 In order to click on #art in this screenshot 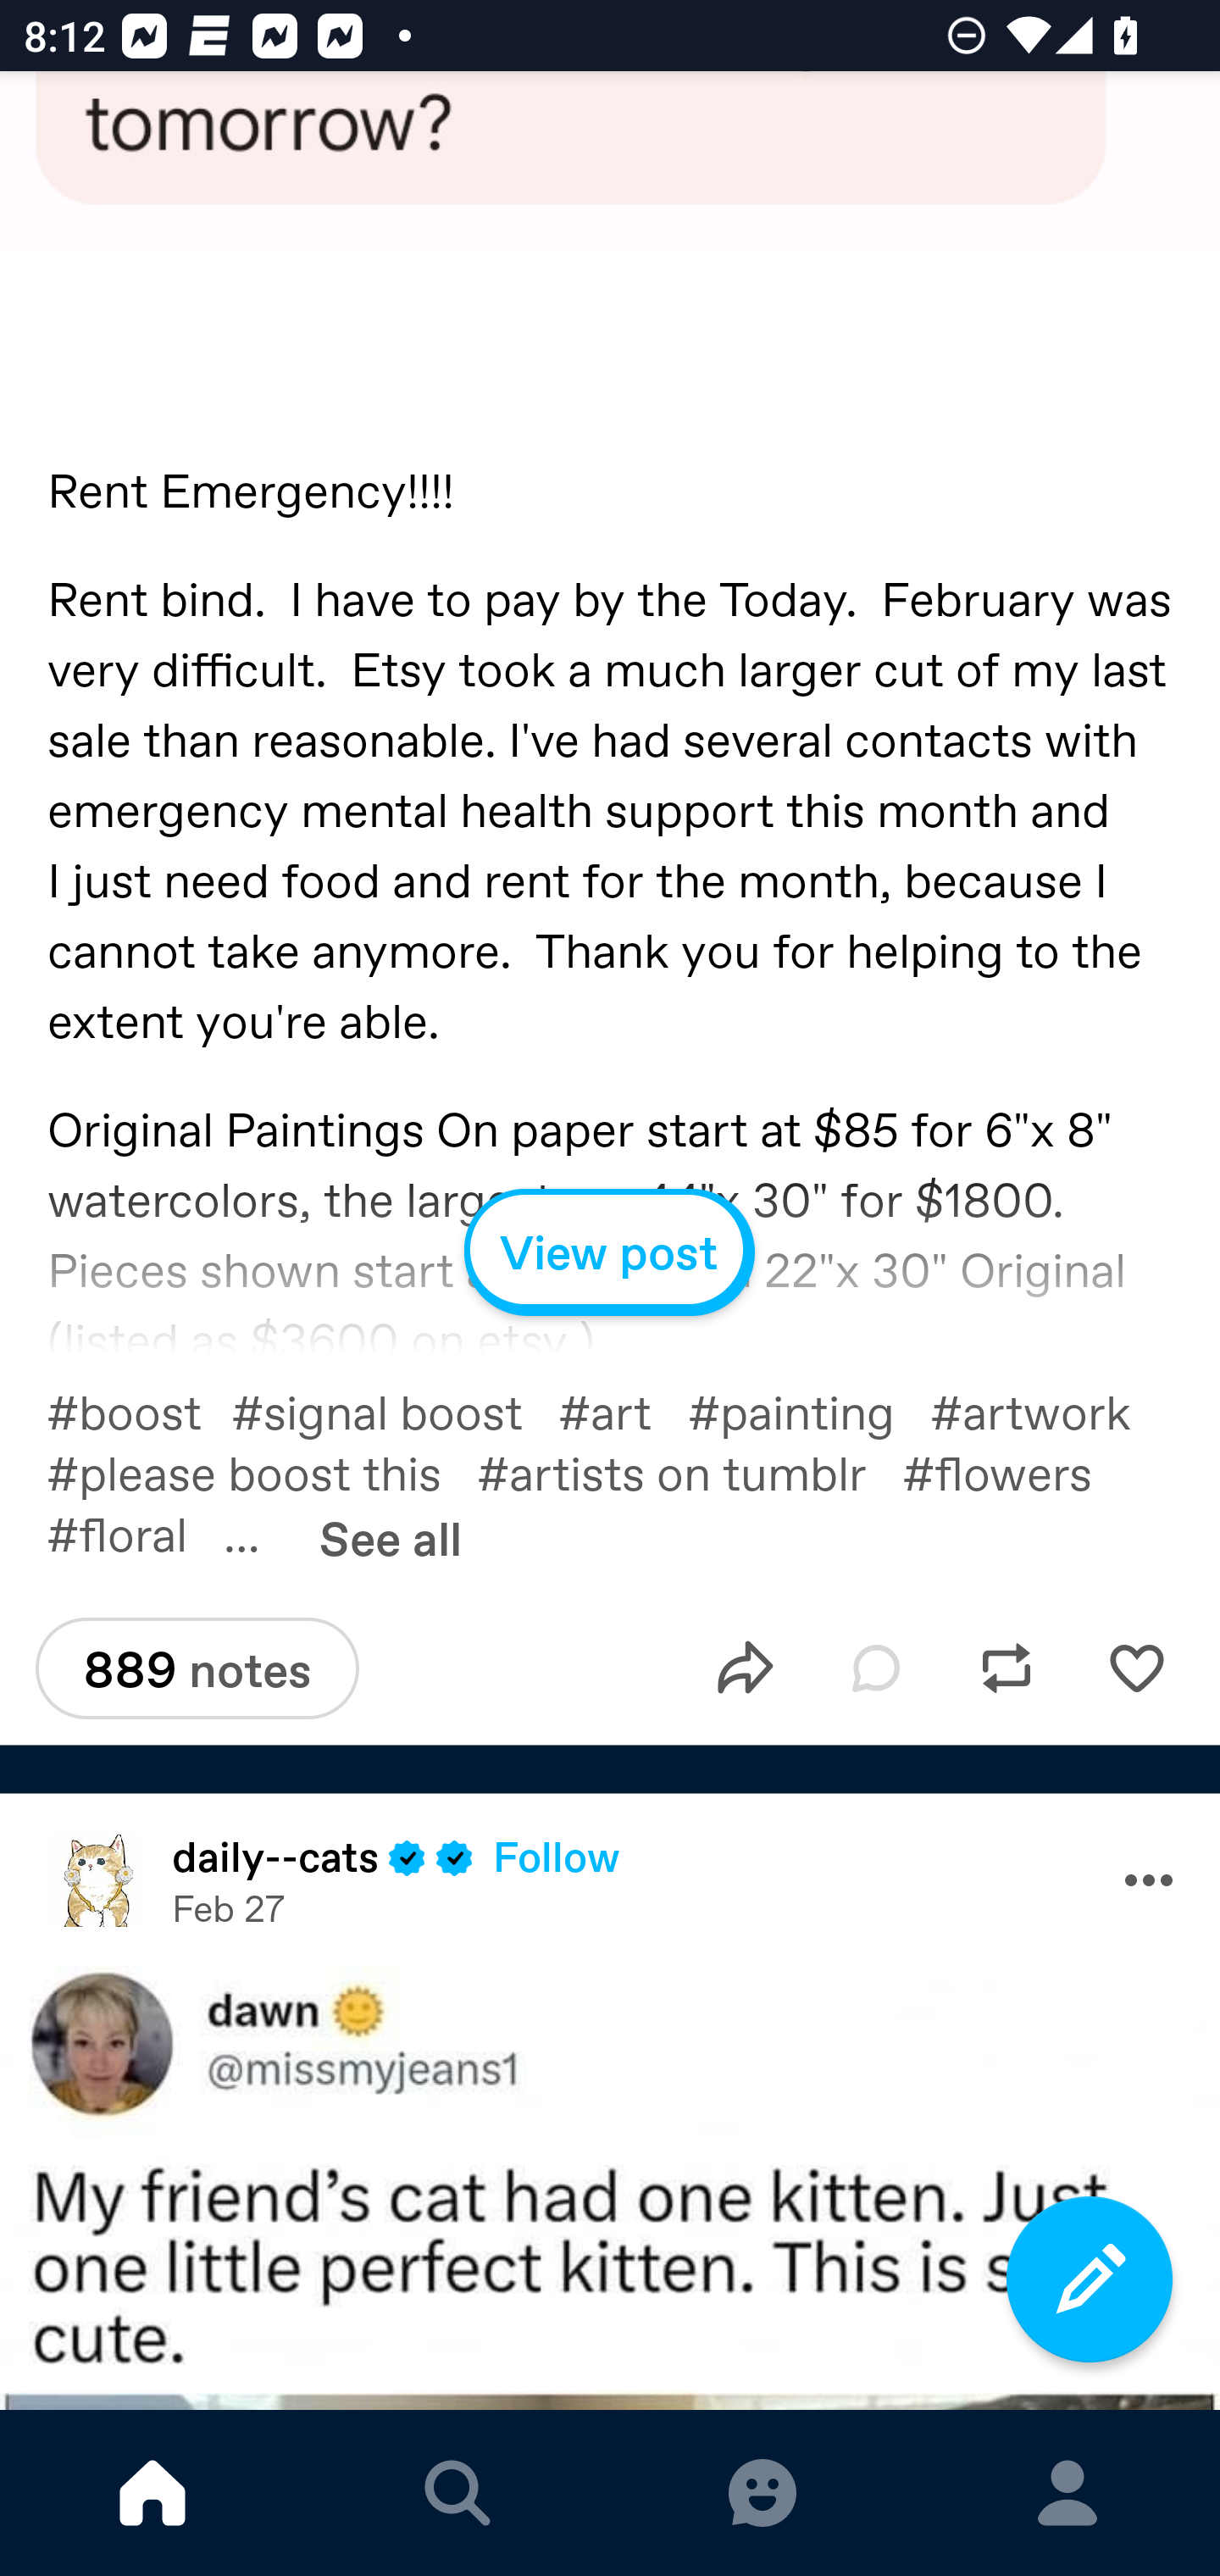, I will do `click(624, 1412)`.